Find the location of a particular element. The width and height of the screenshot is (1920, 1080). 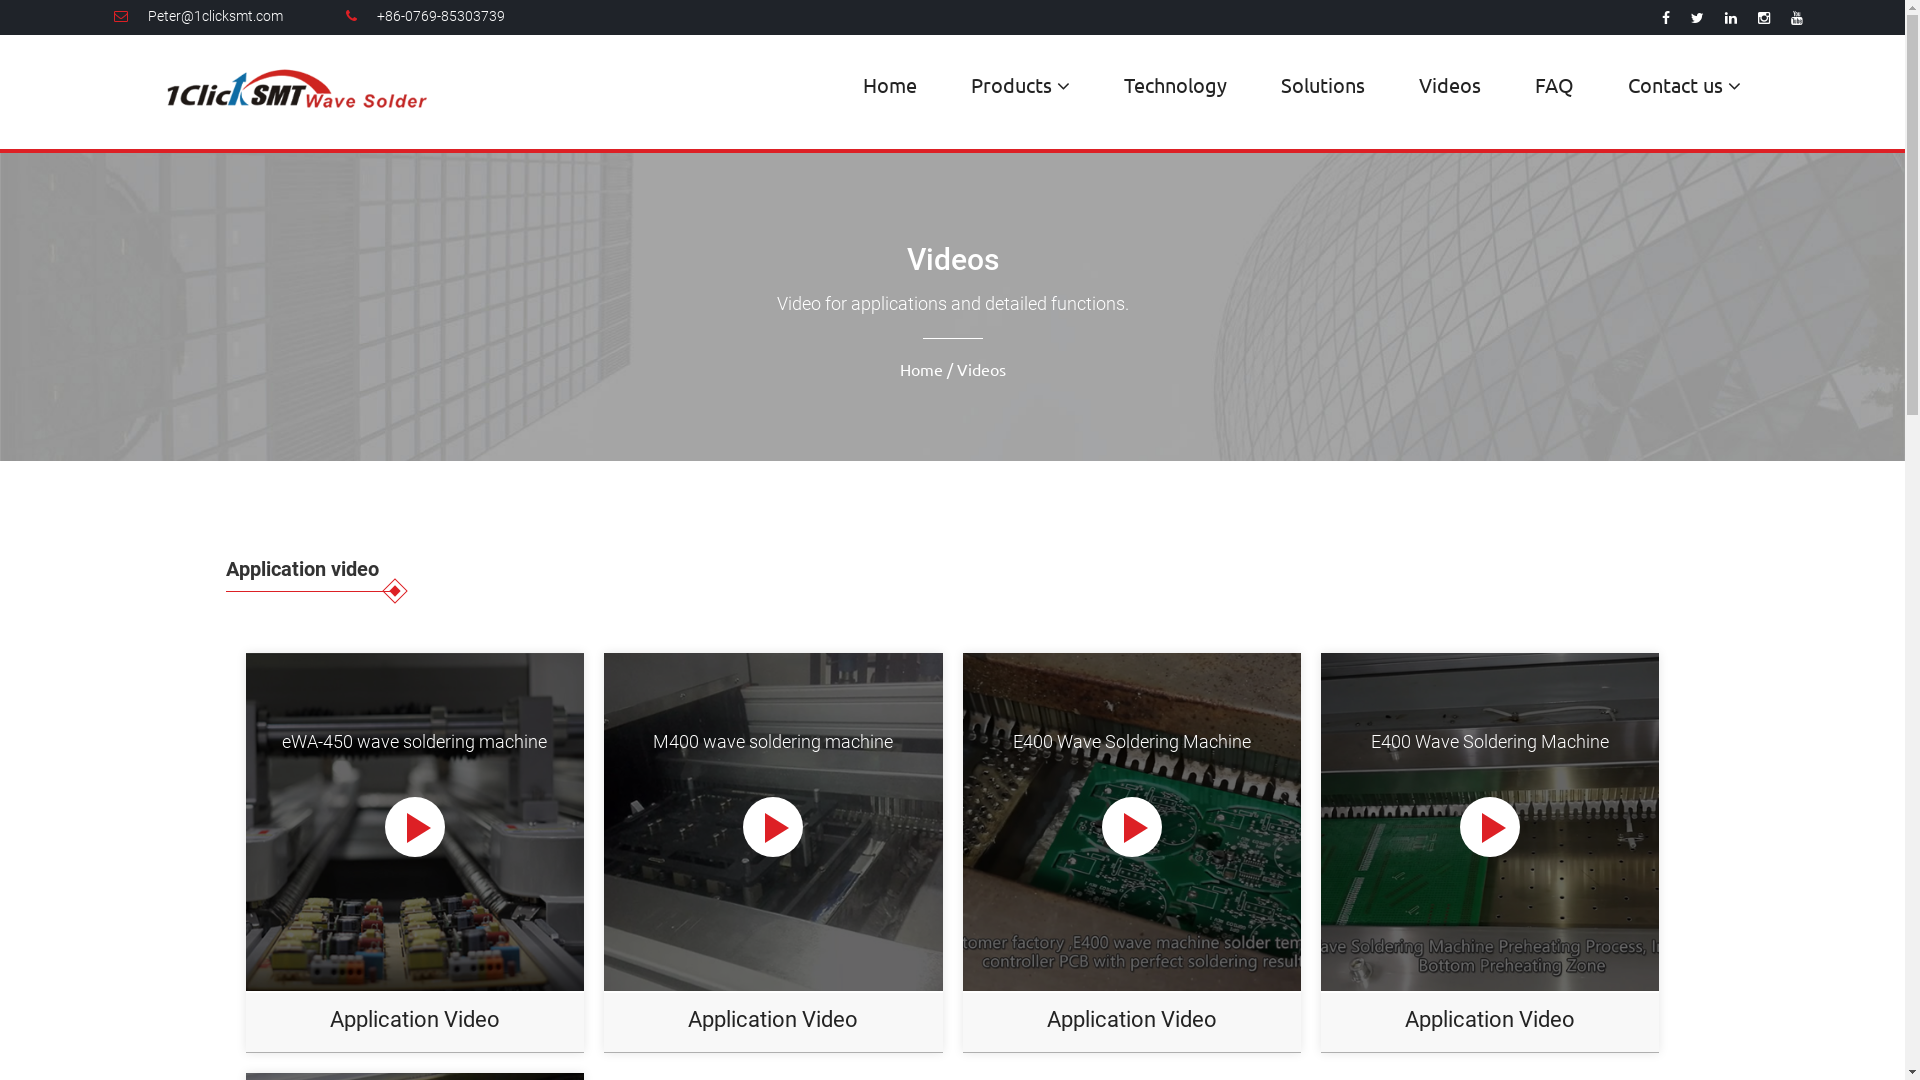

Contact us is located at coordinates (1684, 86).